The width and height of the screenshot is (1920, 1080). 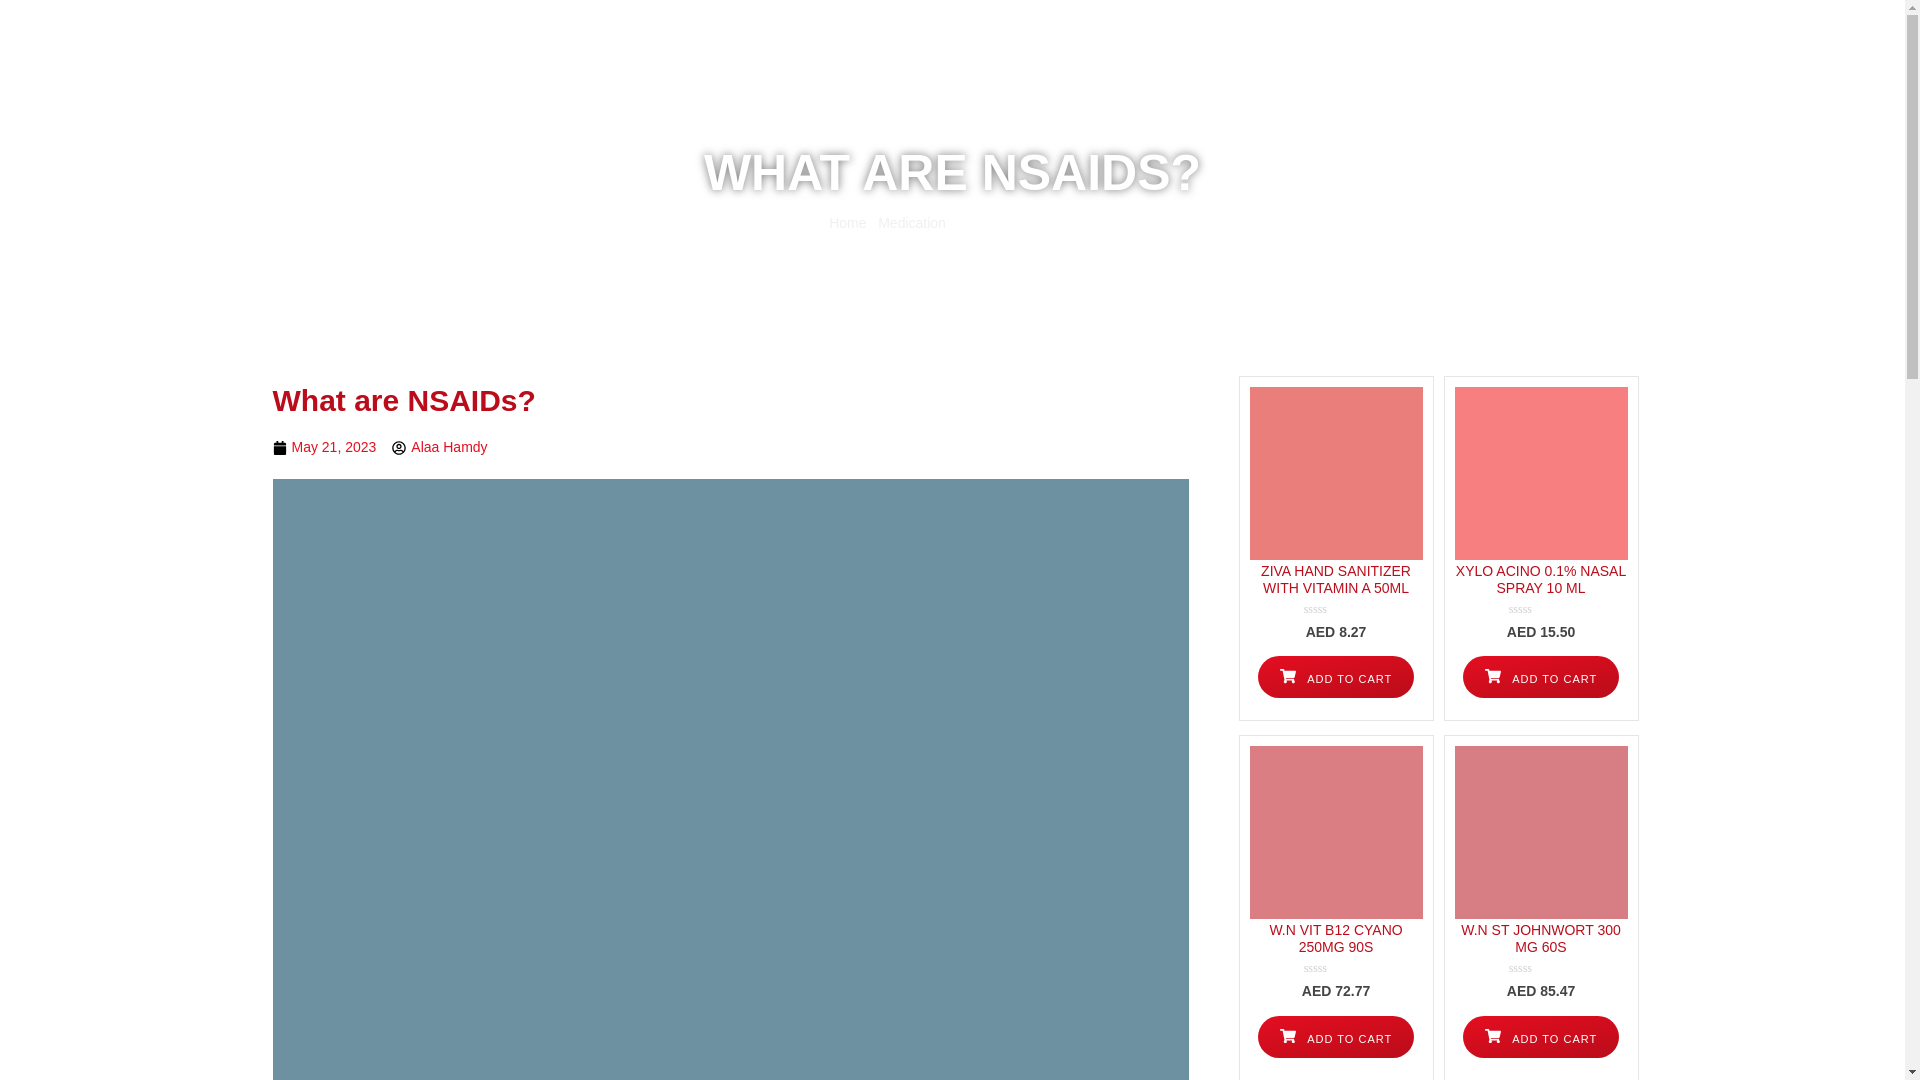 What do you see at coordinates (1488, 16) in the screenshot?
I see `My Account` at bounding box center [1488, 16].